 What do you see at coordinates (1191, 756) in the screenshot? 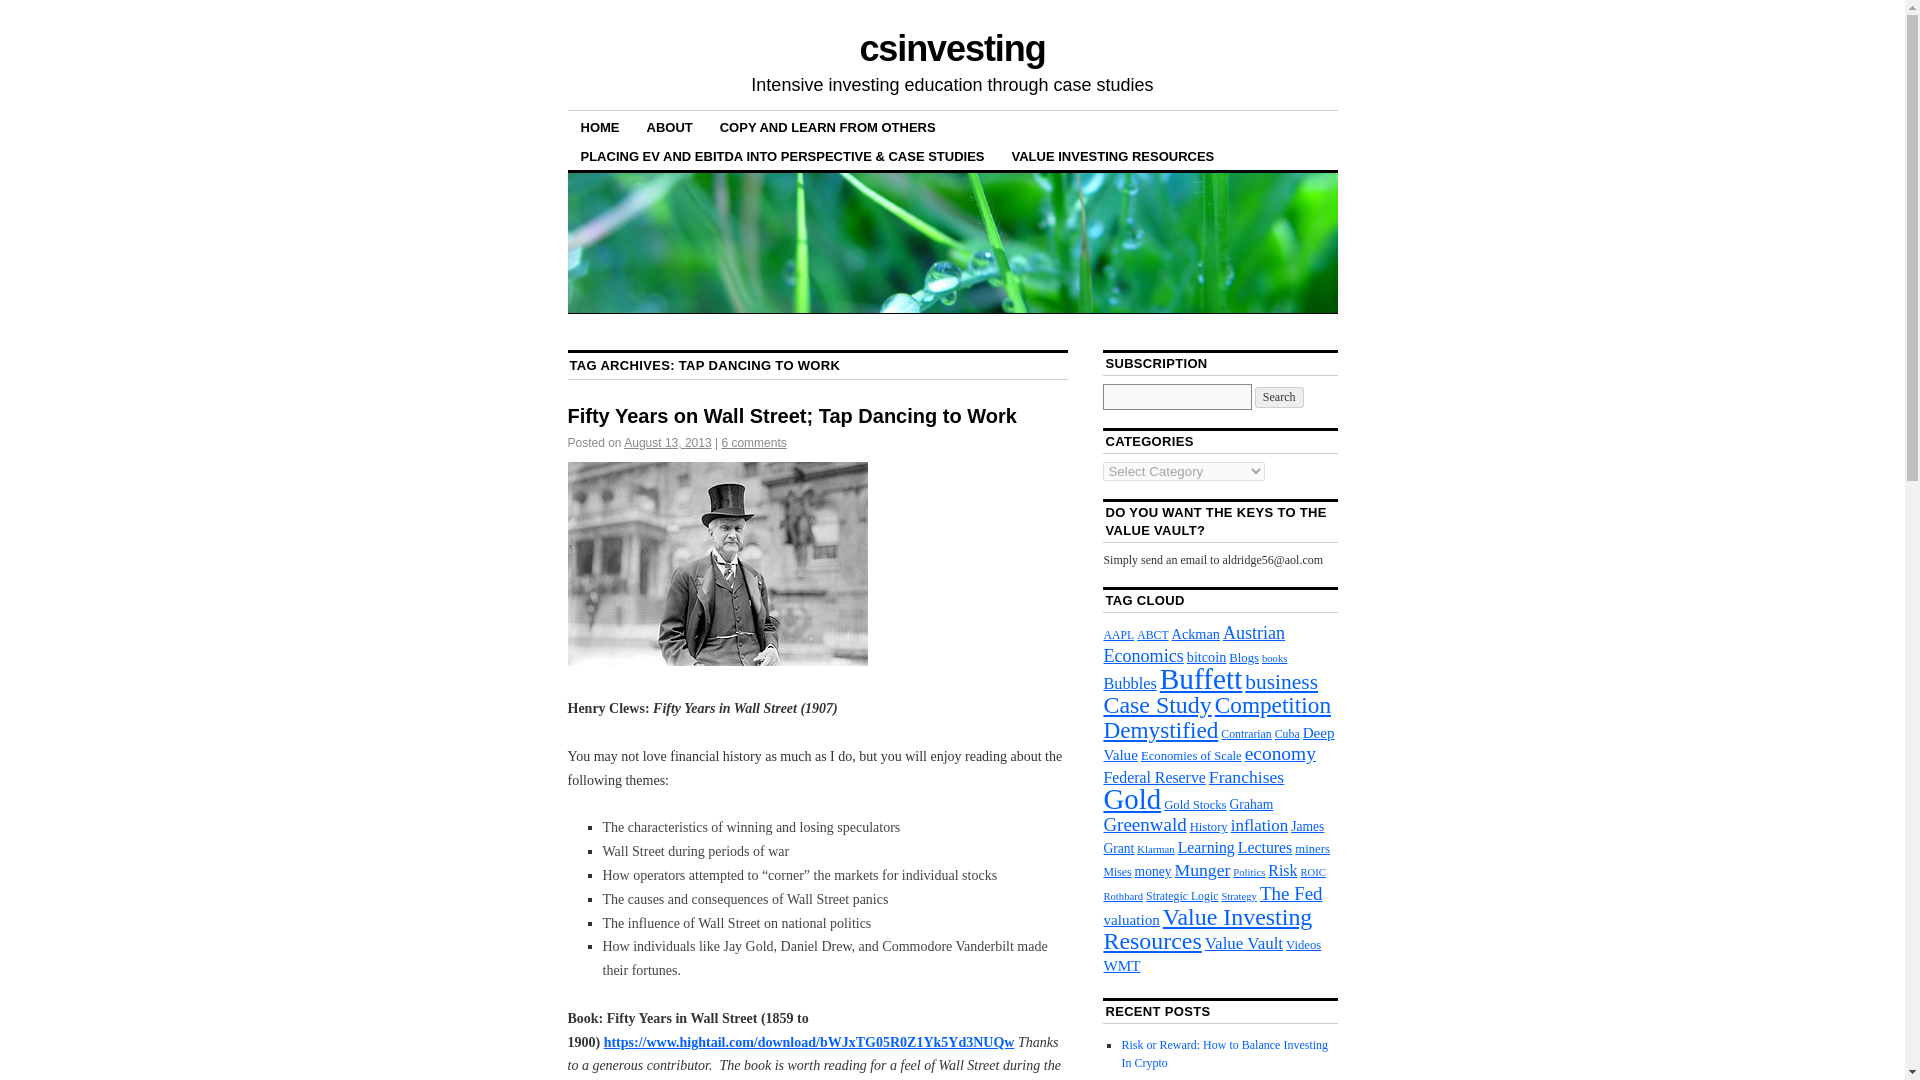
I see `Economies of Scale` at bounding box center [1191, 756].